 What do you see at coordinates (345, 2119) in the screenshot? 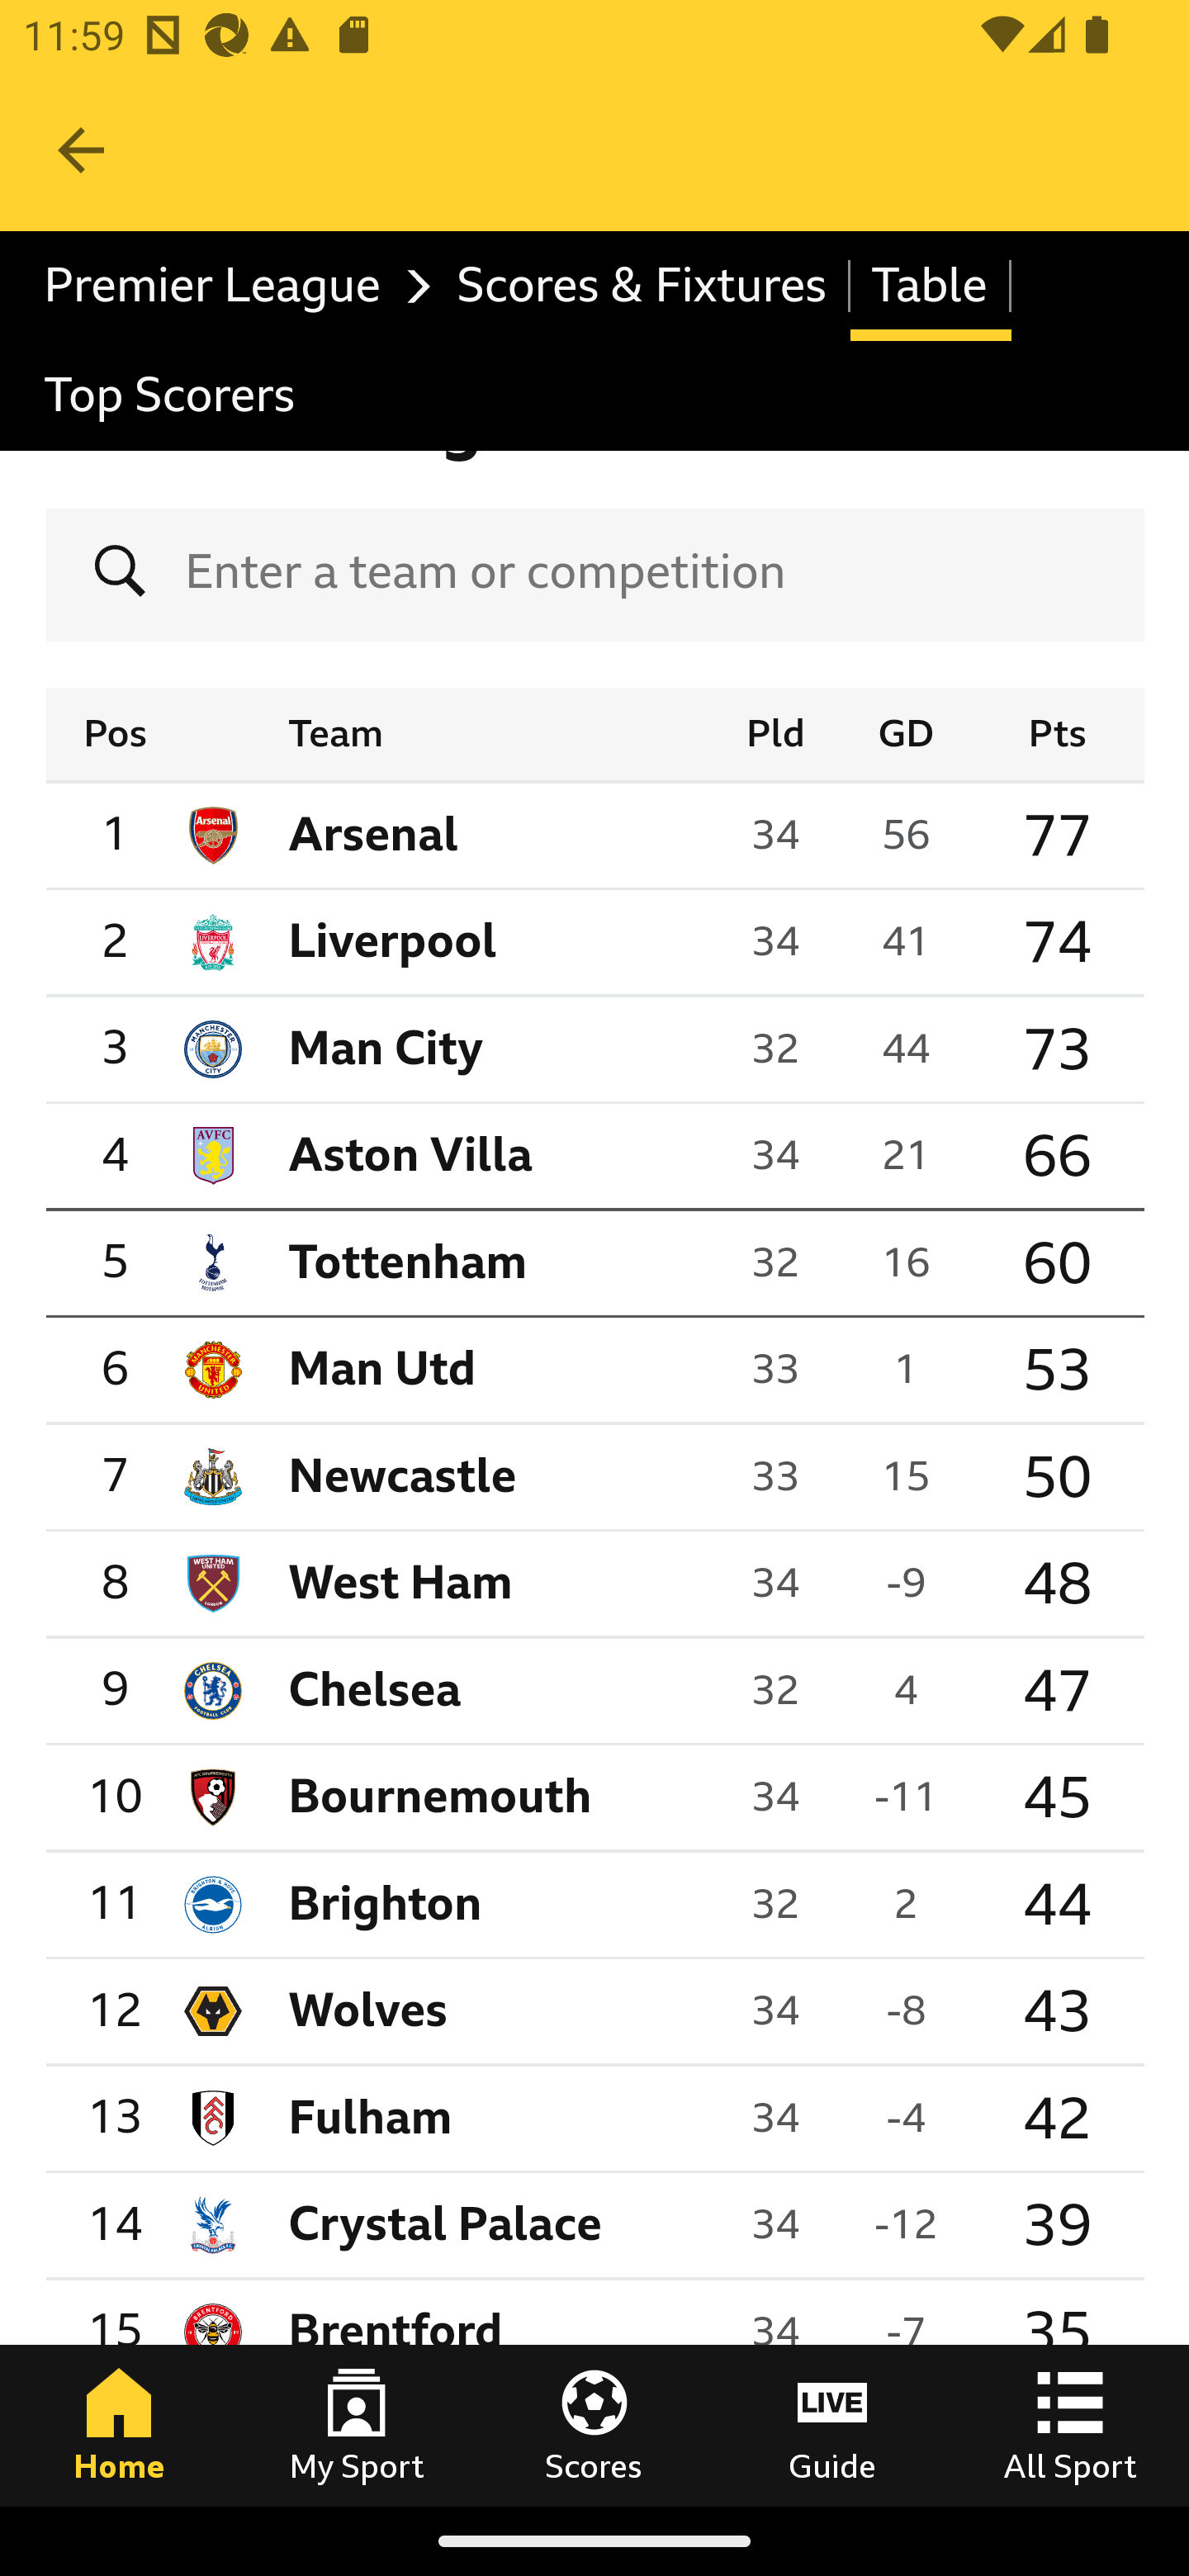
I see `Fulham` at bounding box center [345, 2119].